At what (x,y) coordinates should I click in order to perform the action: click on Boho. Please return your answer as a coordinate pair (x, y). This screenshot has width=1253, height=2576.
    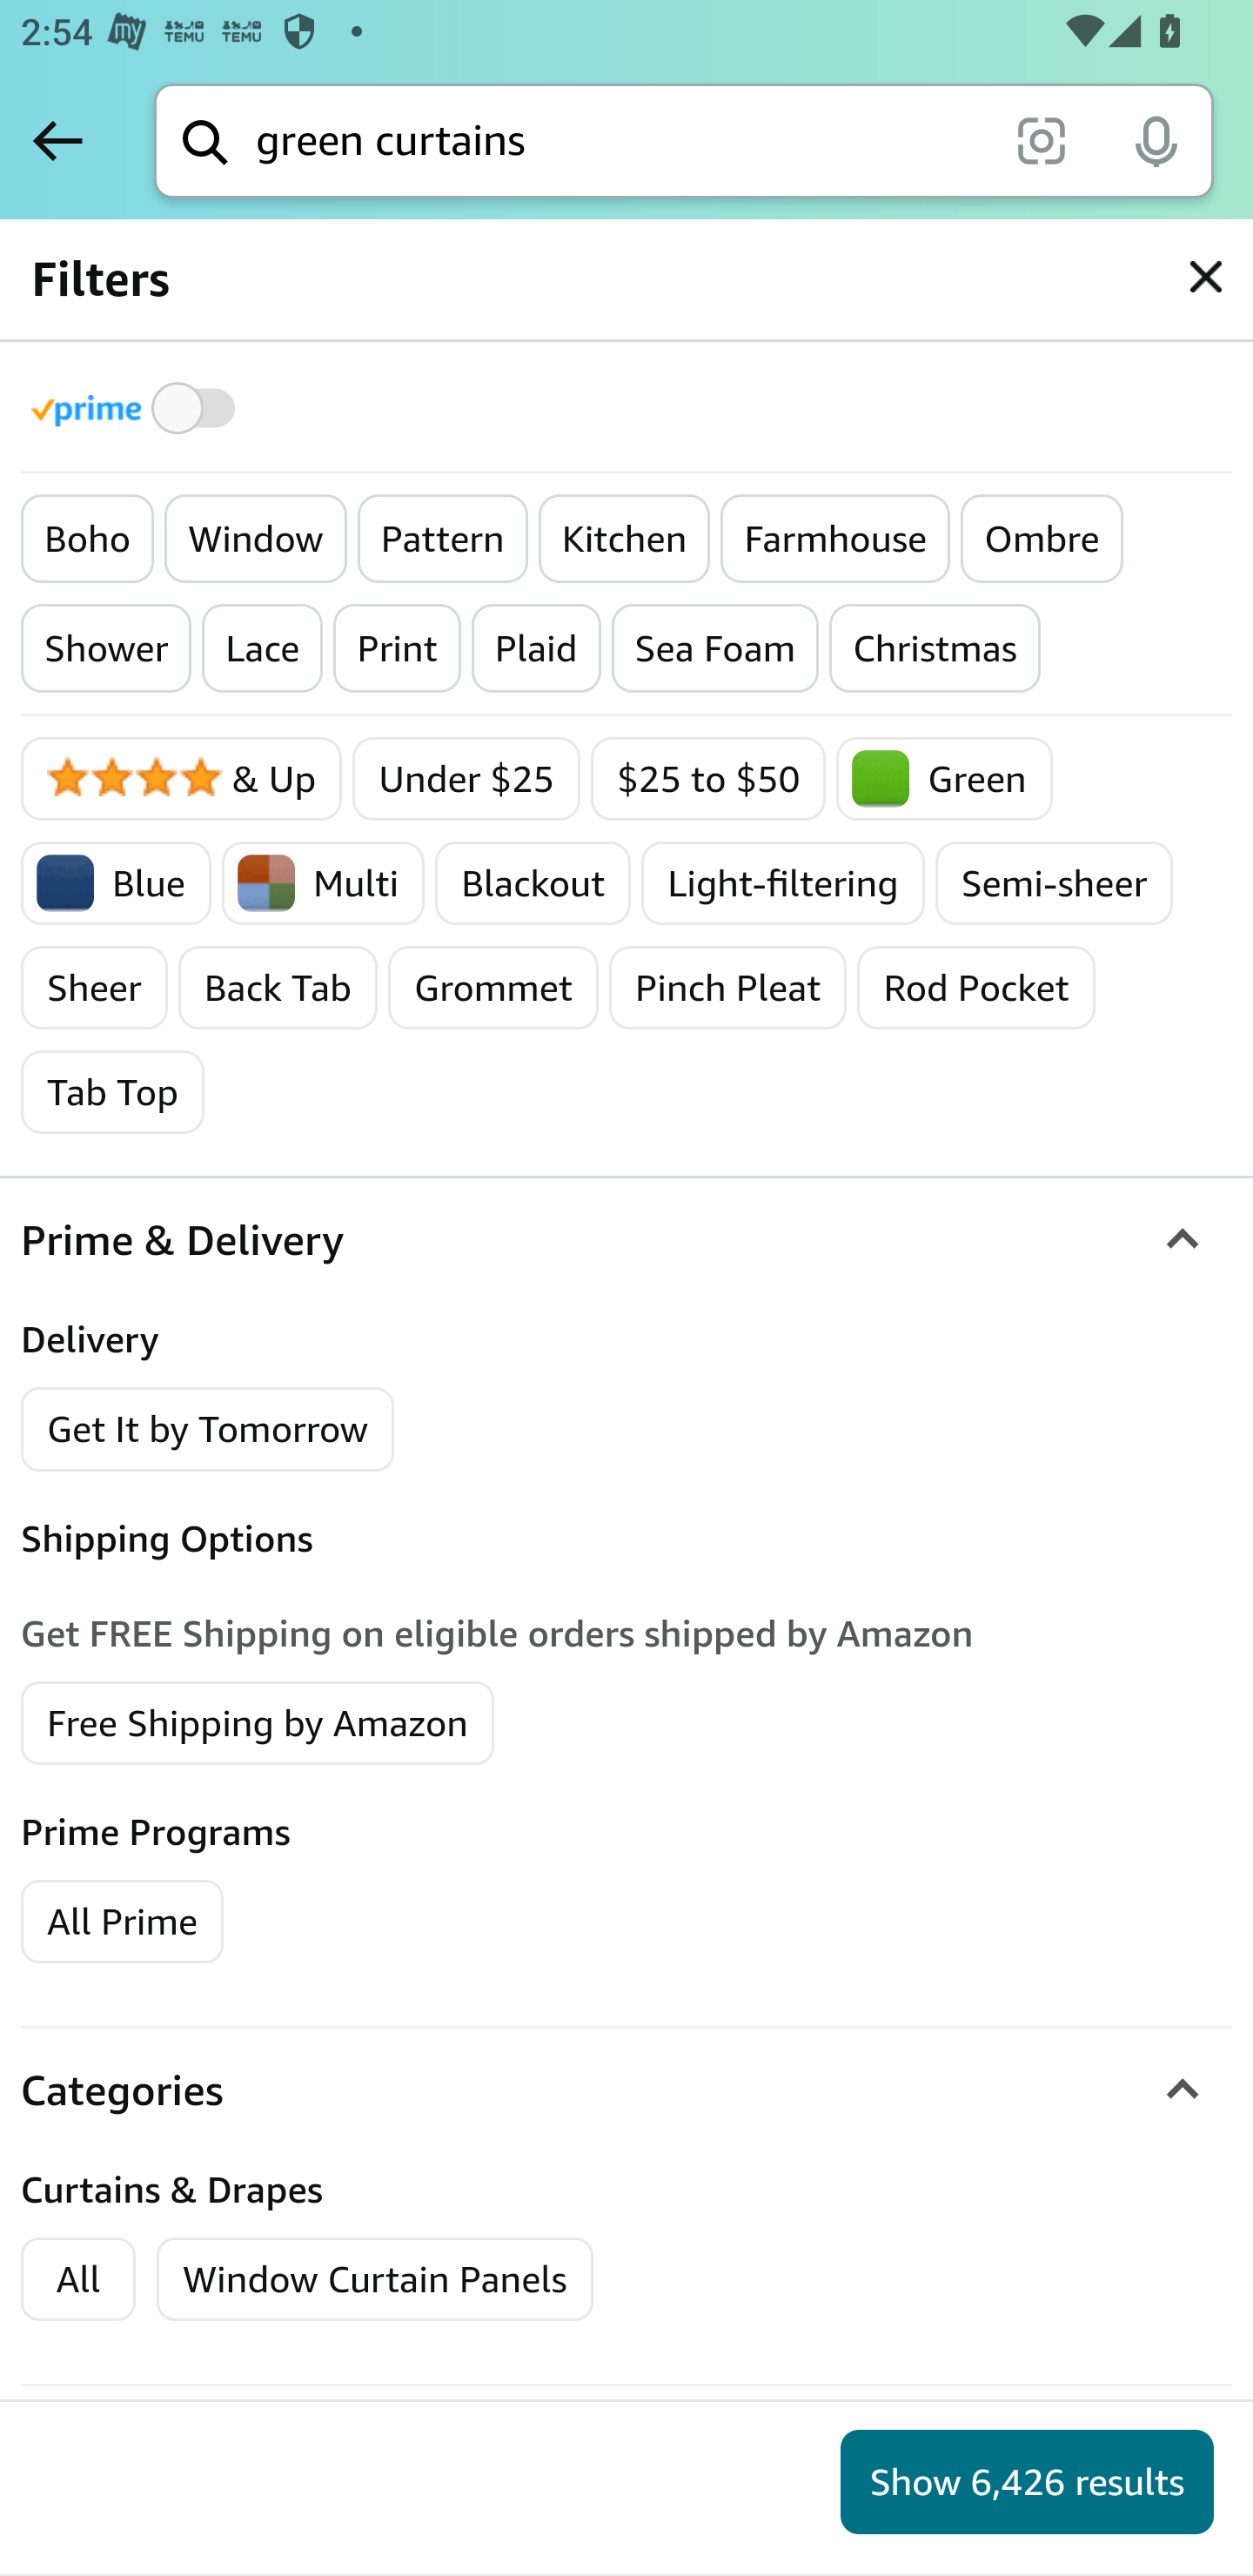
    Looking at the image, I should click on (89, 540).